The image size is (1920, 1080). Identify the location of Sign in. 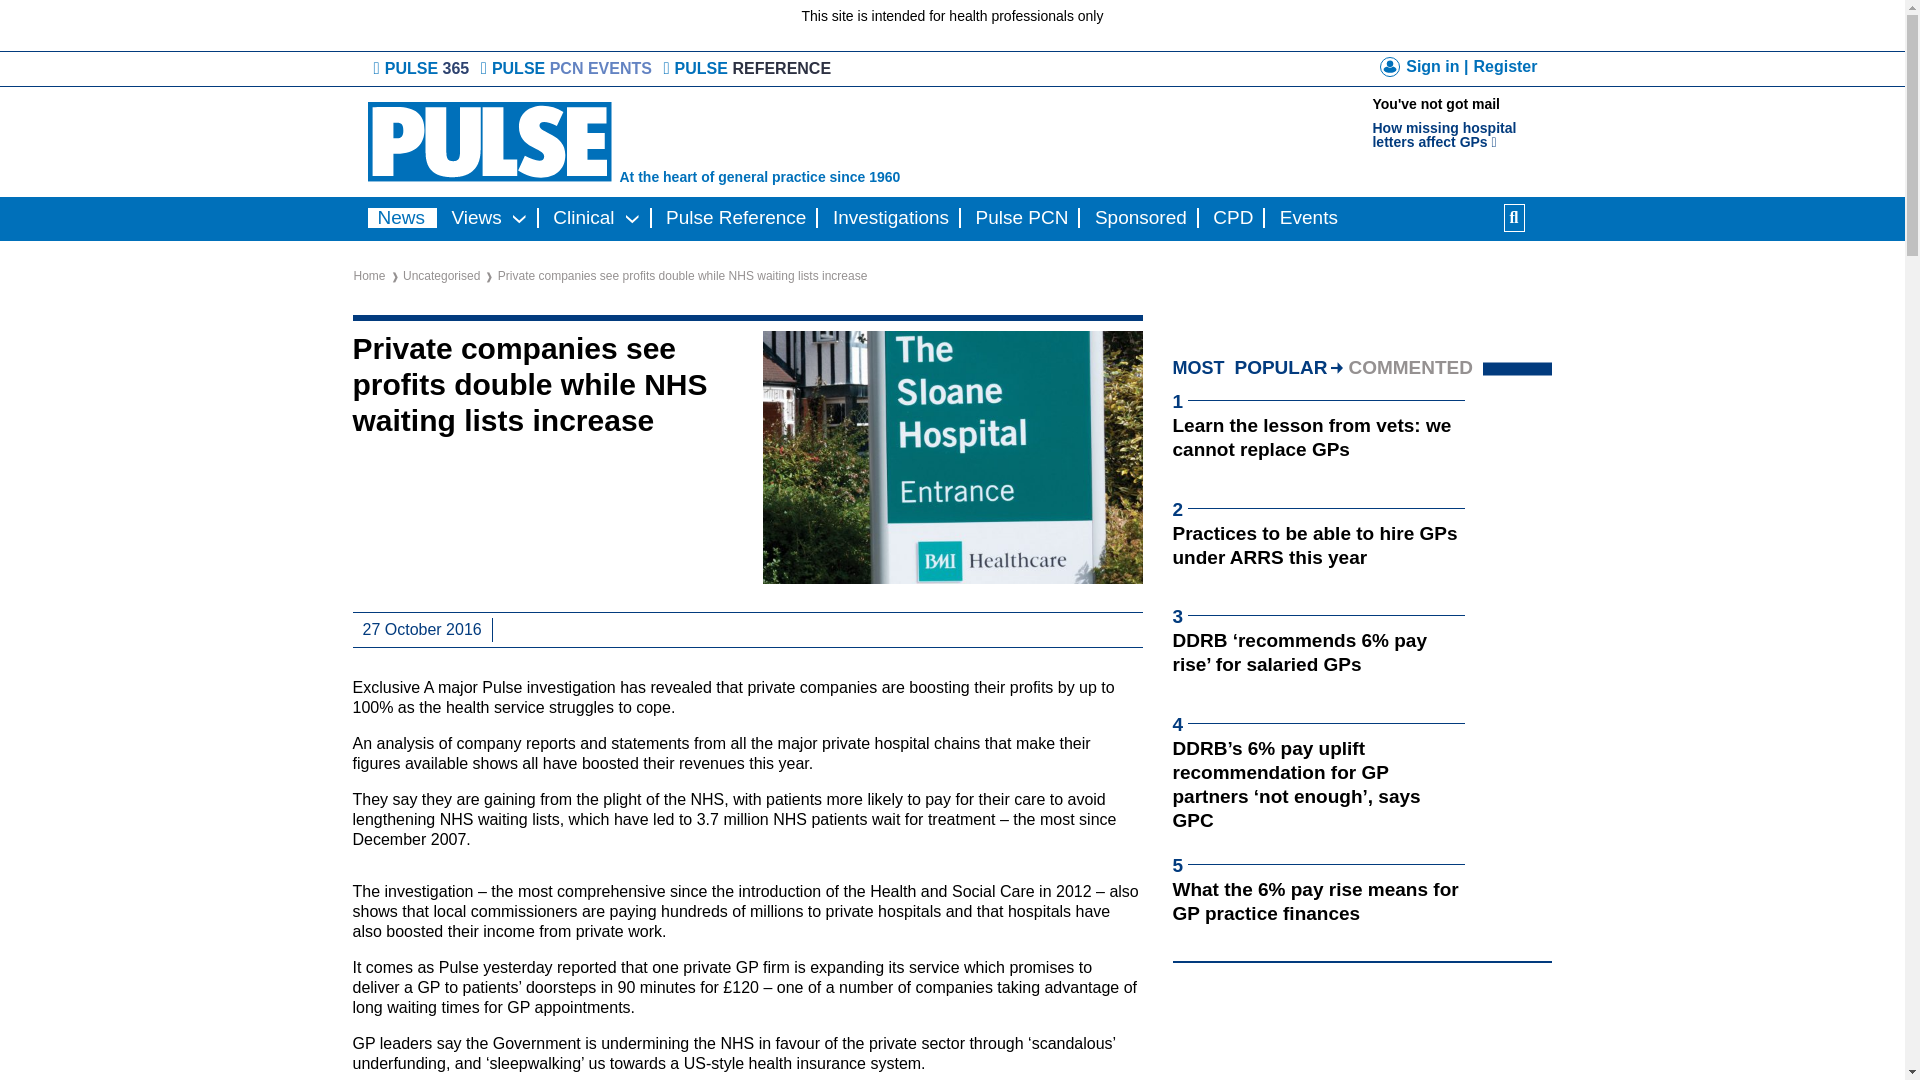
(1424, 70).